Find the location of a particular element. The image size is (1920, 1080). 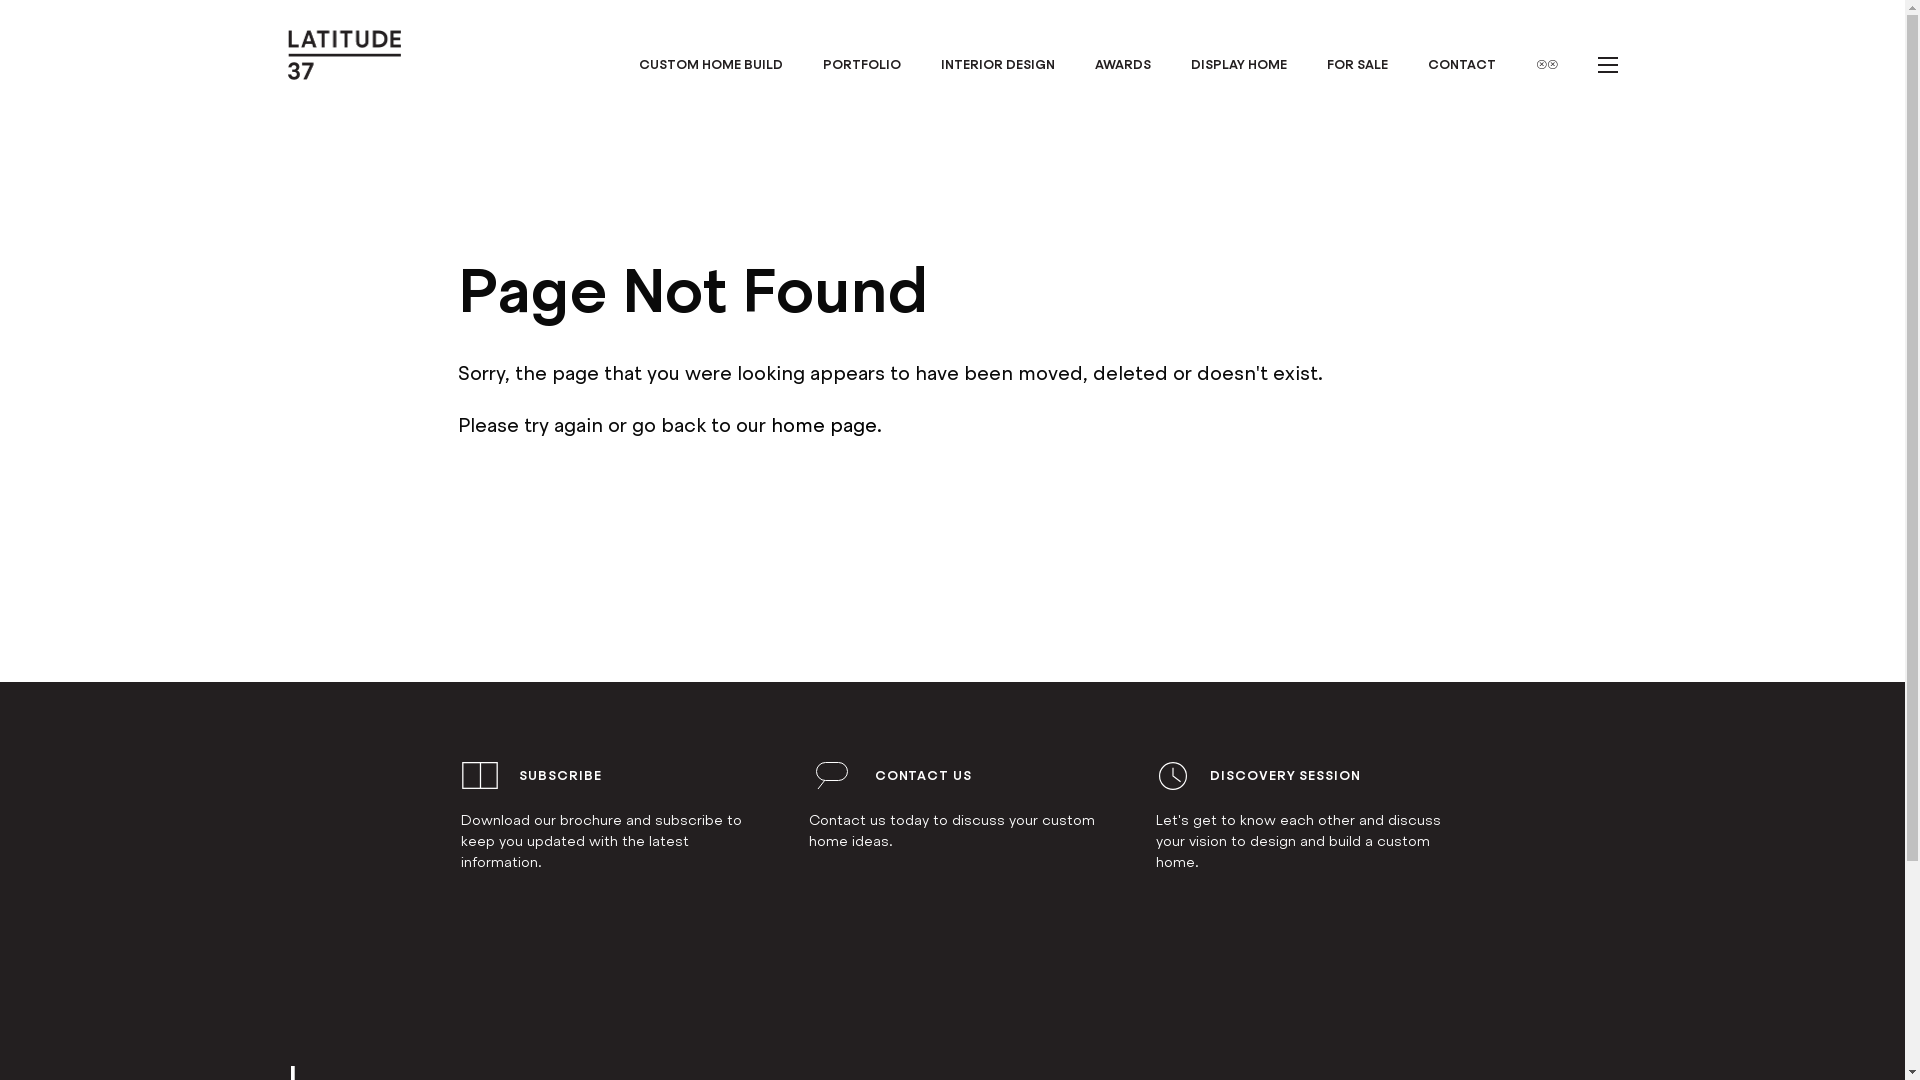

AWARDS is located at coordinates (1122, 65).